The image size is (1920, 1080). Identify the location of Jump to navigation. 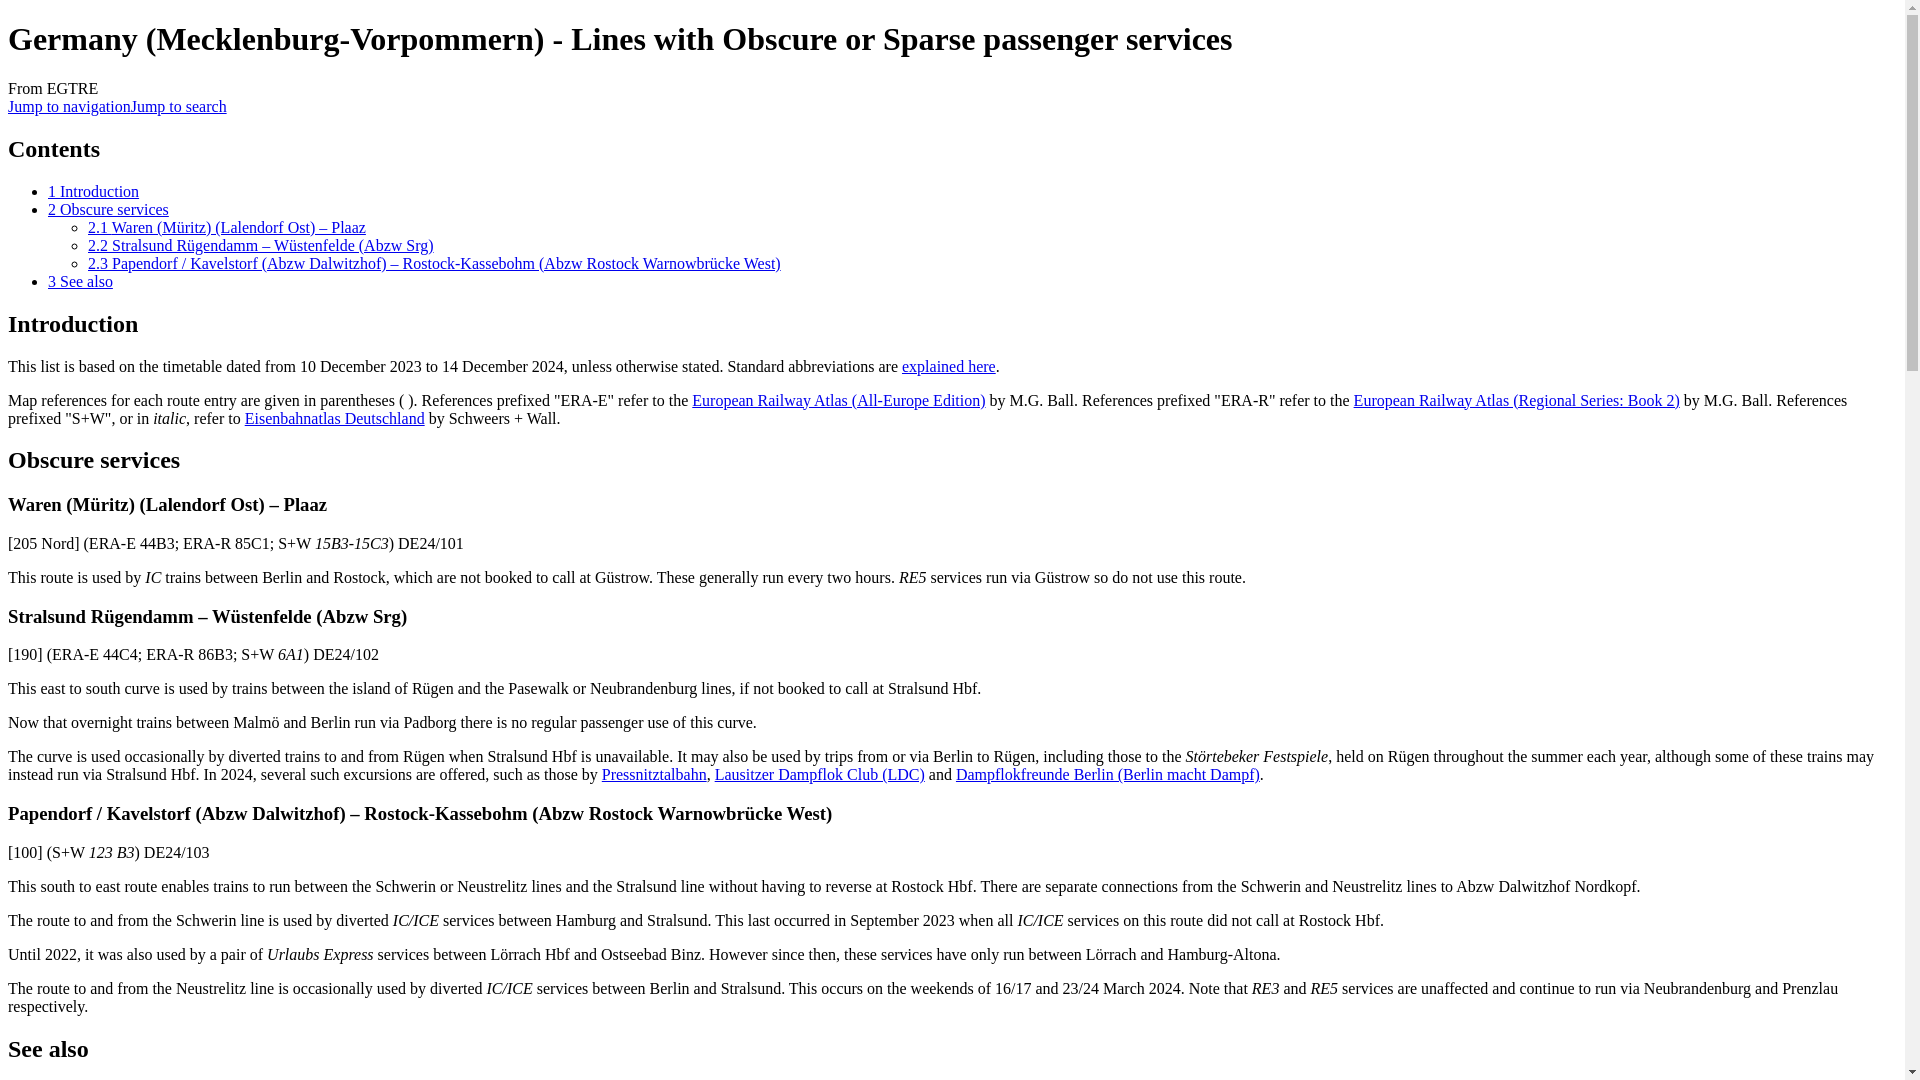
(68, 106).